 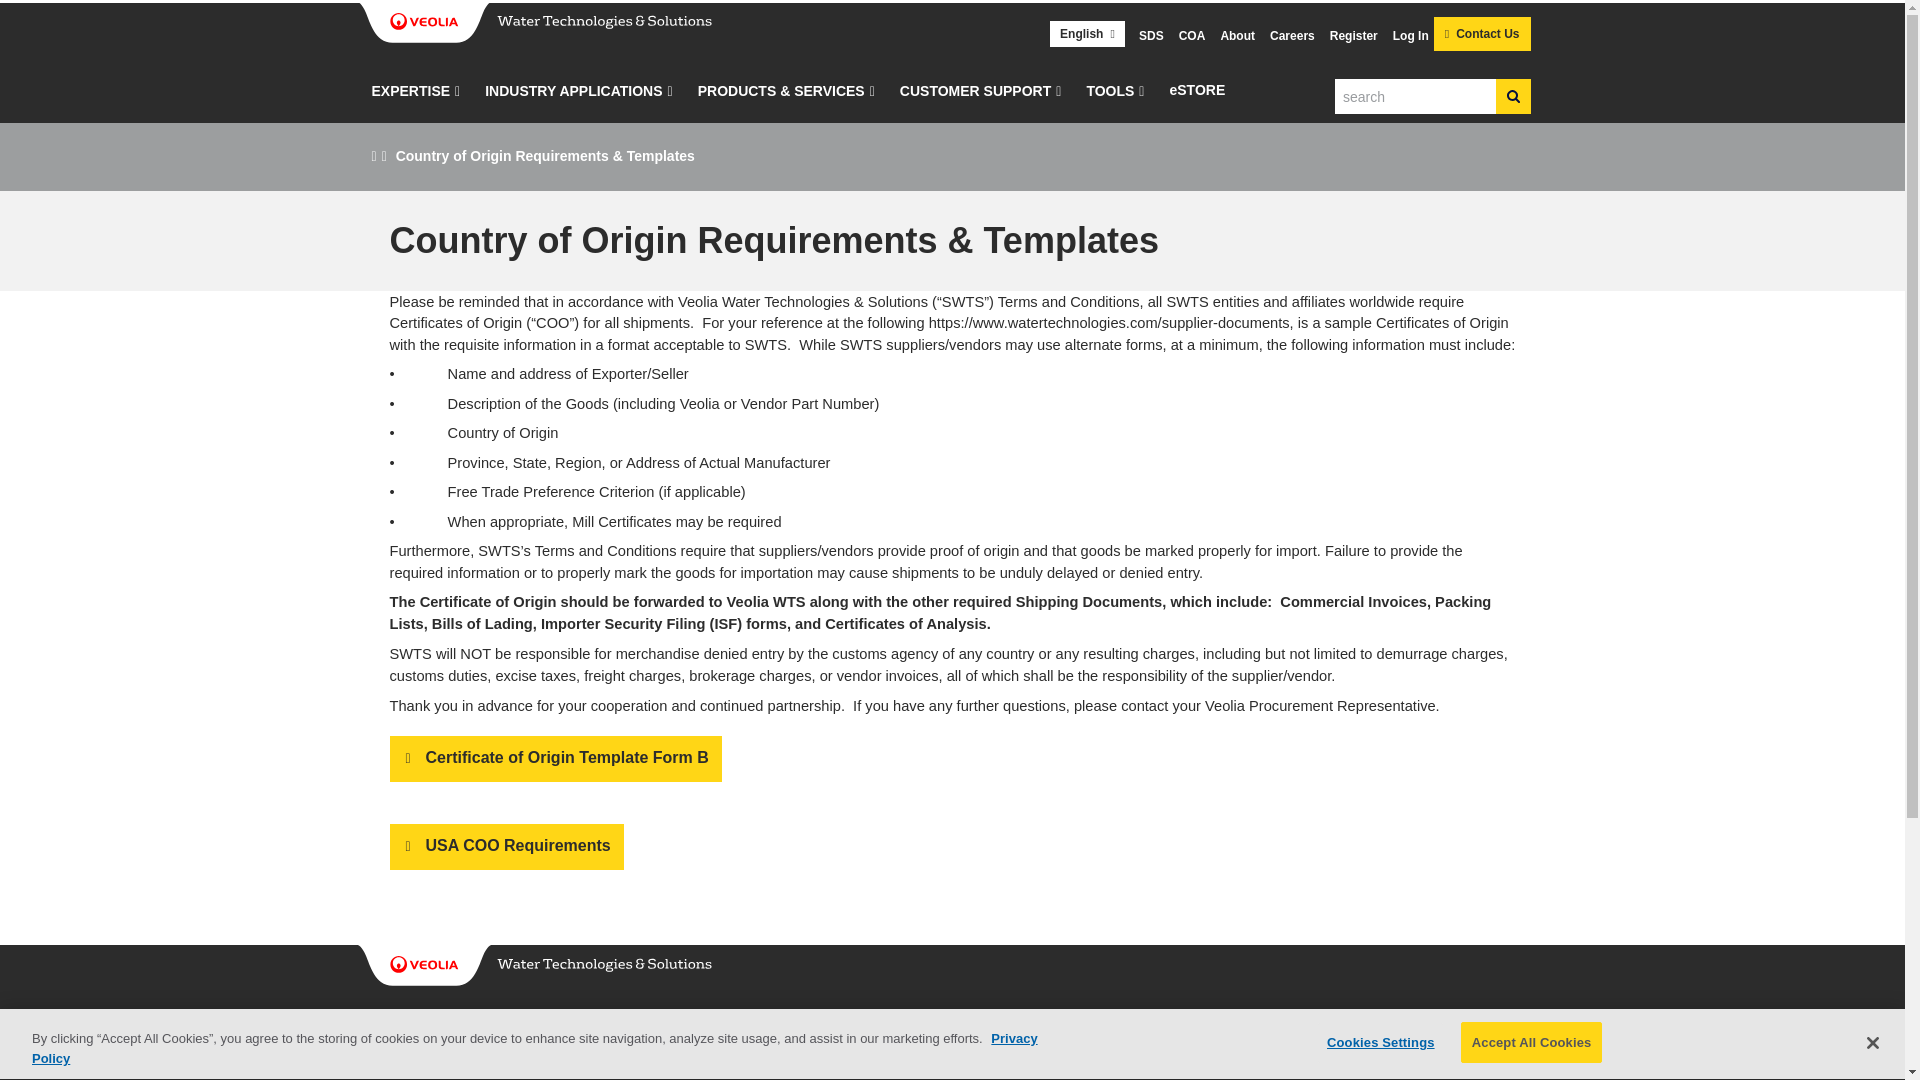 I want to click on Tools, so click(x=1110, y=102).